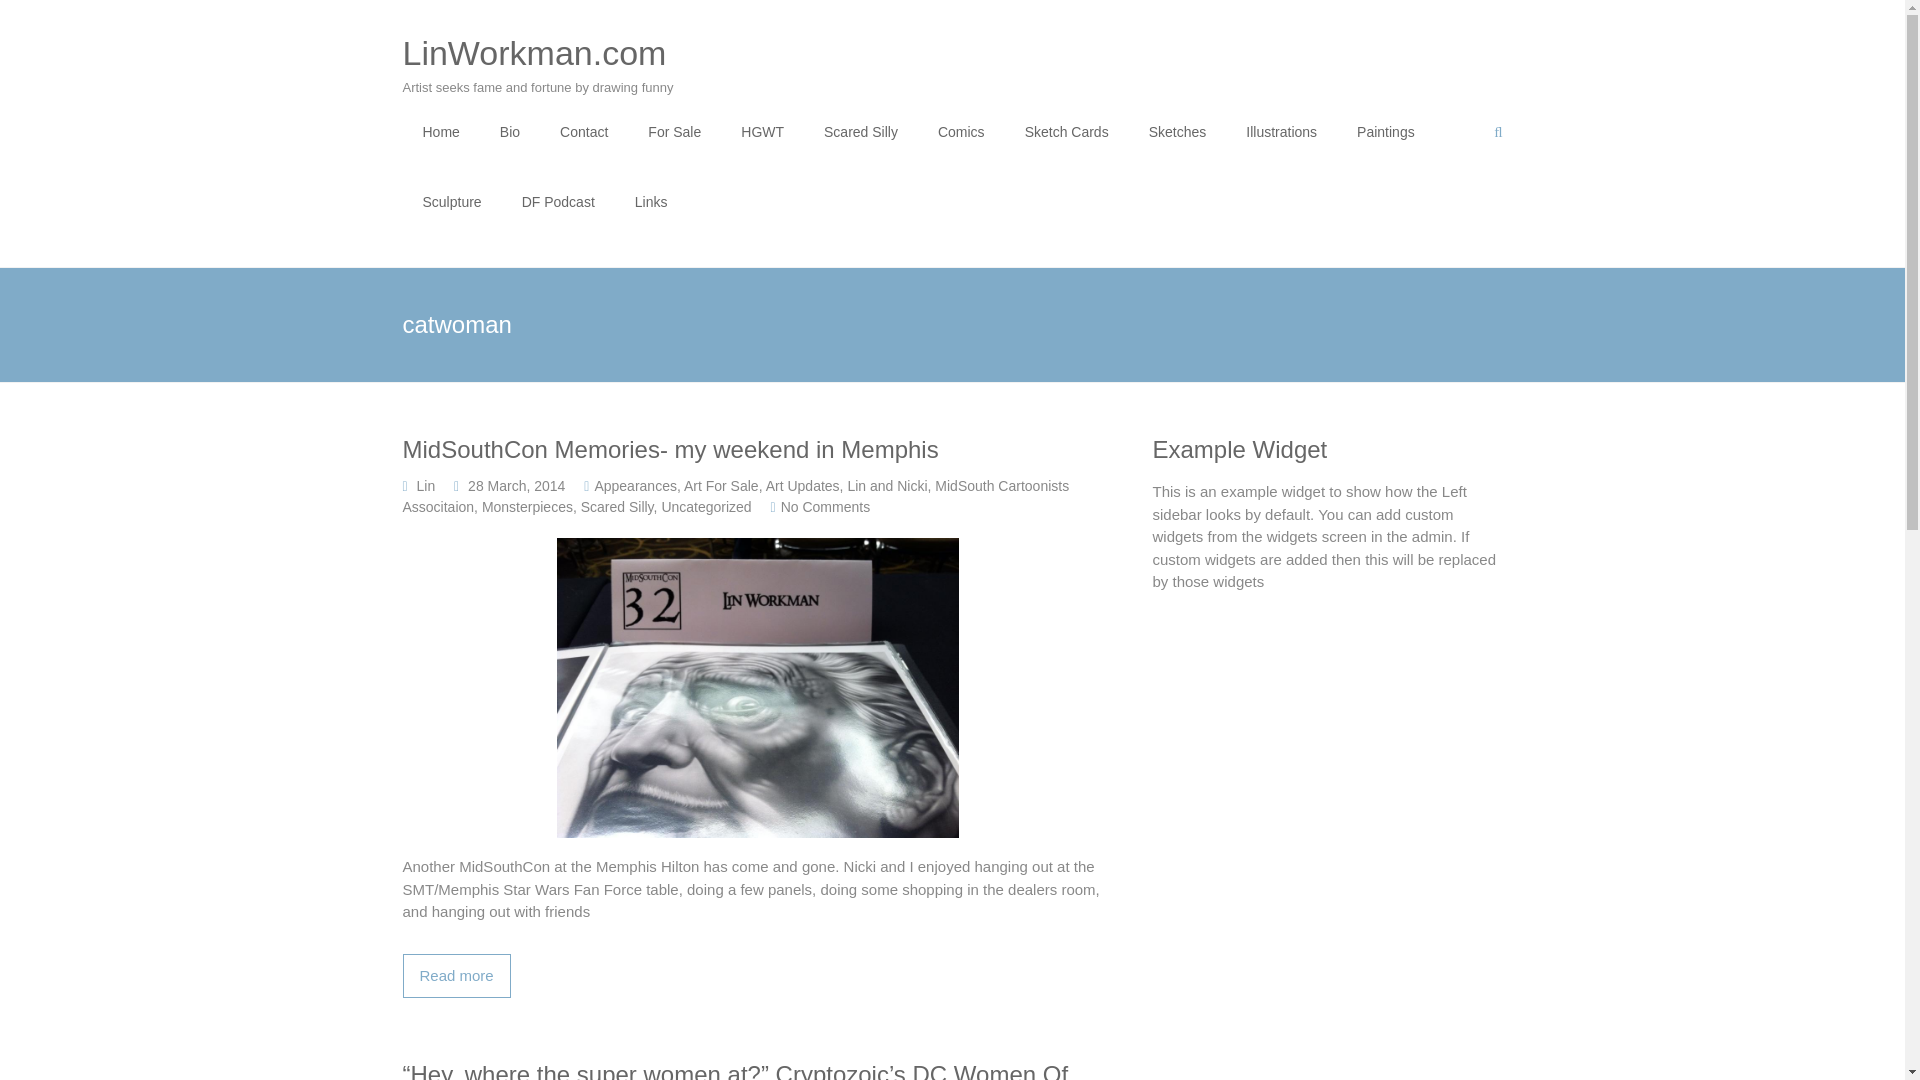 This screenshot has height=1080, width=1920. I want to click on Lin and Nicki, so click(886, 486).